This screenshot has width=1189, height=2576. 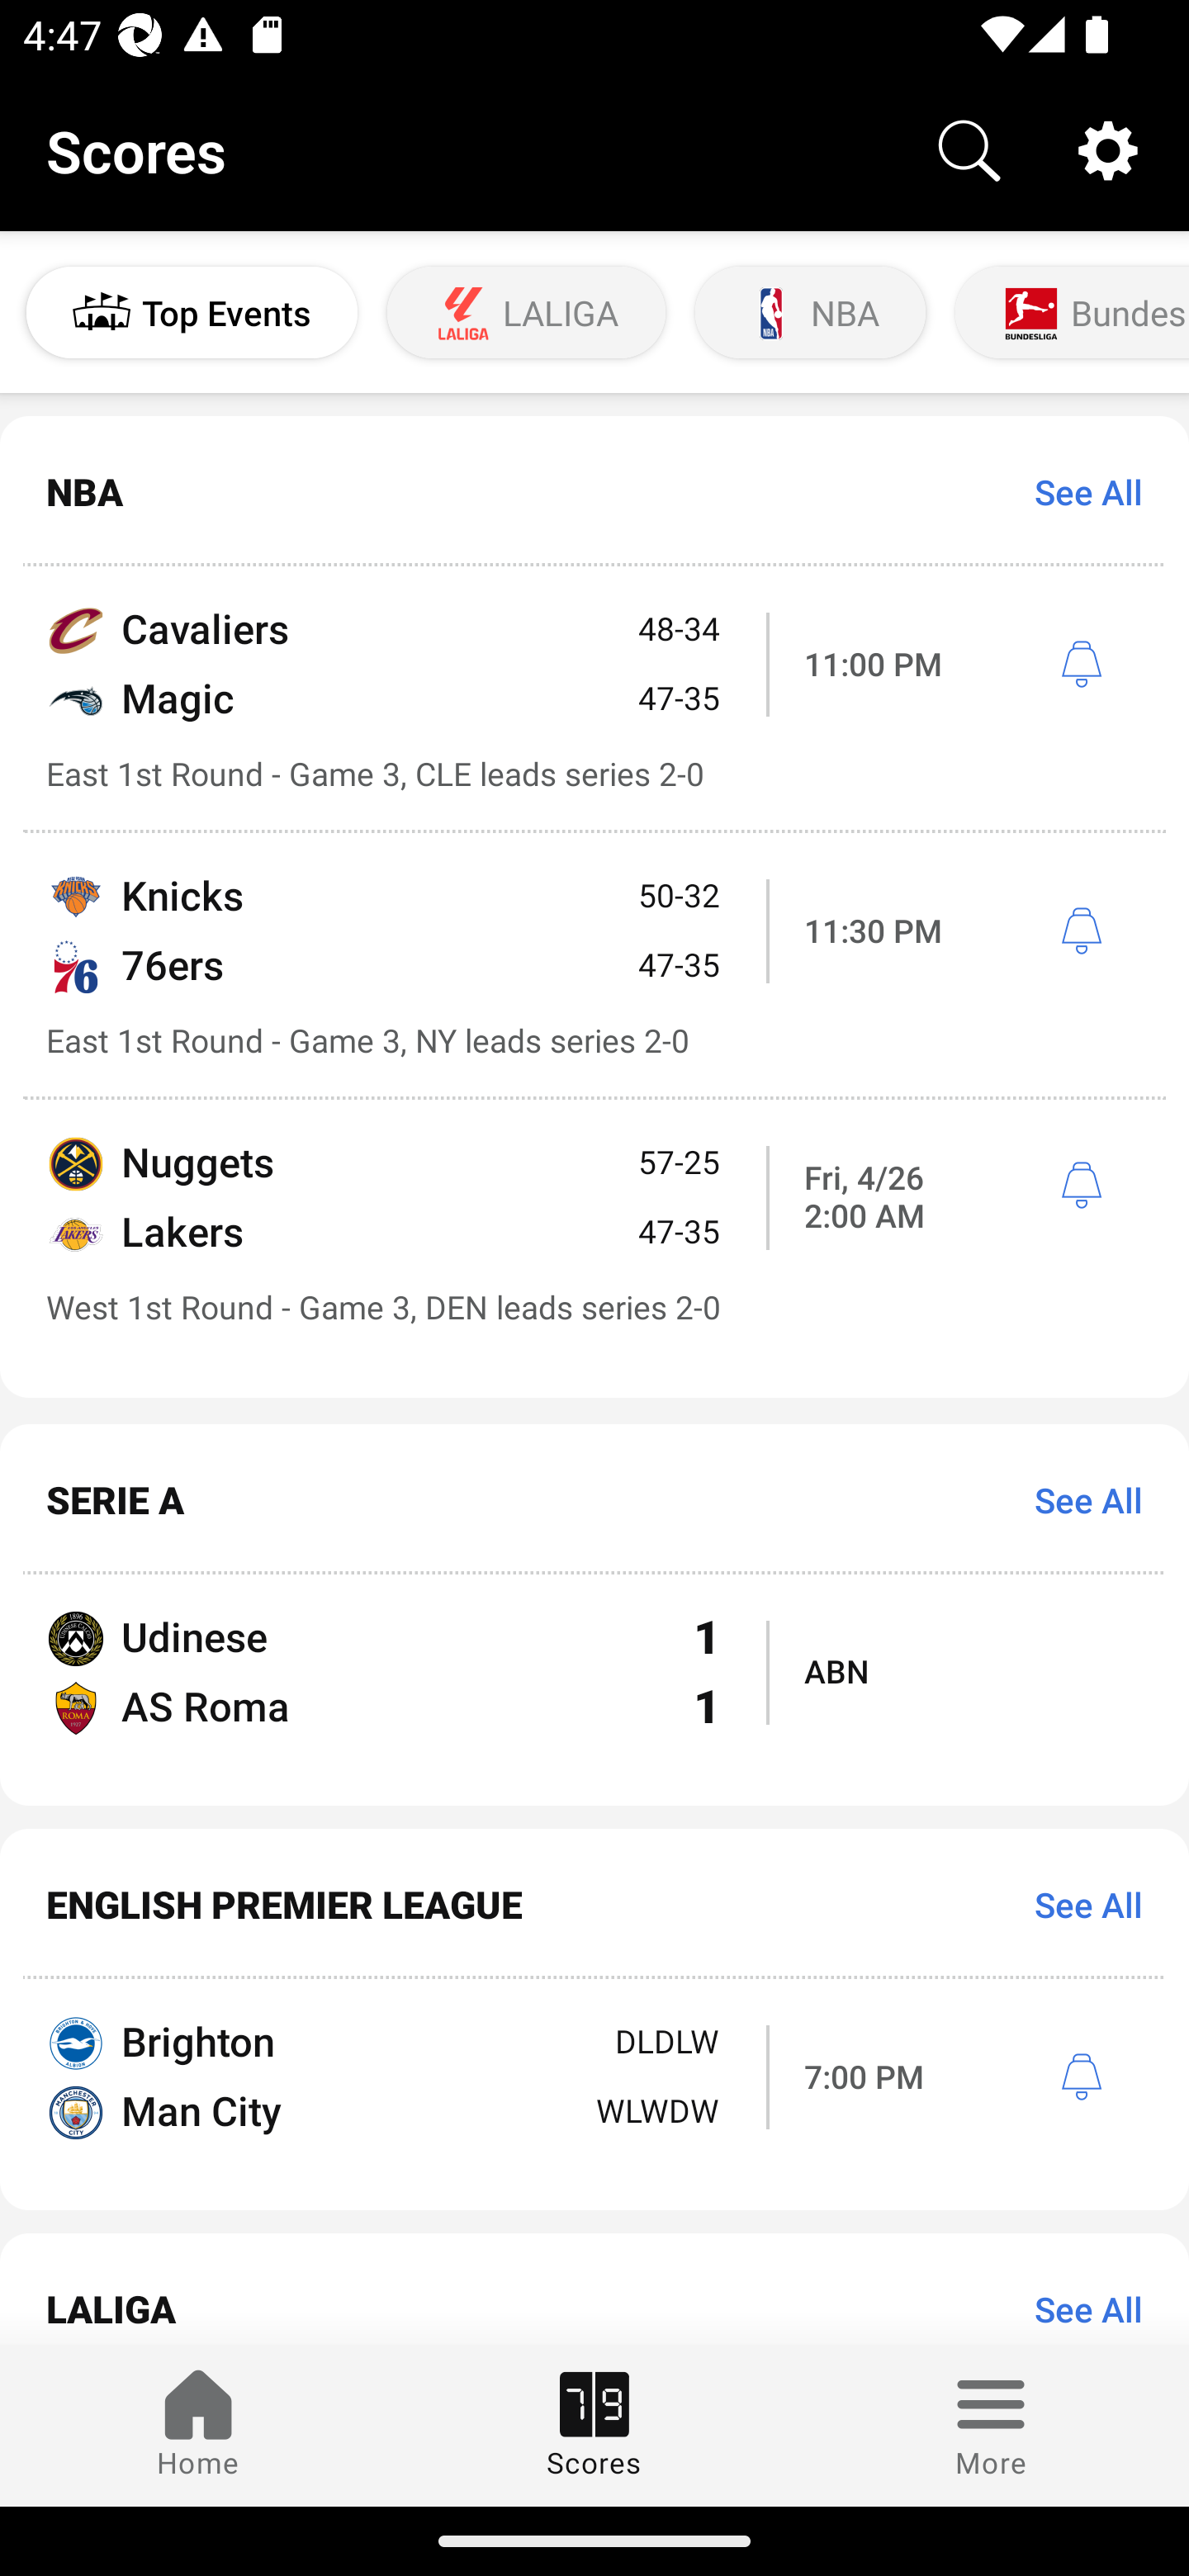 What do you see at coordinates (810, 313) in the screenshot?
I see `NBA` at bounding box center [810, 313].